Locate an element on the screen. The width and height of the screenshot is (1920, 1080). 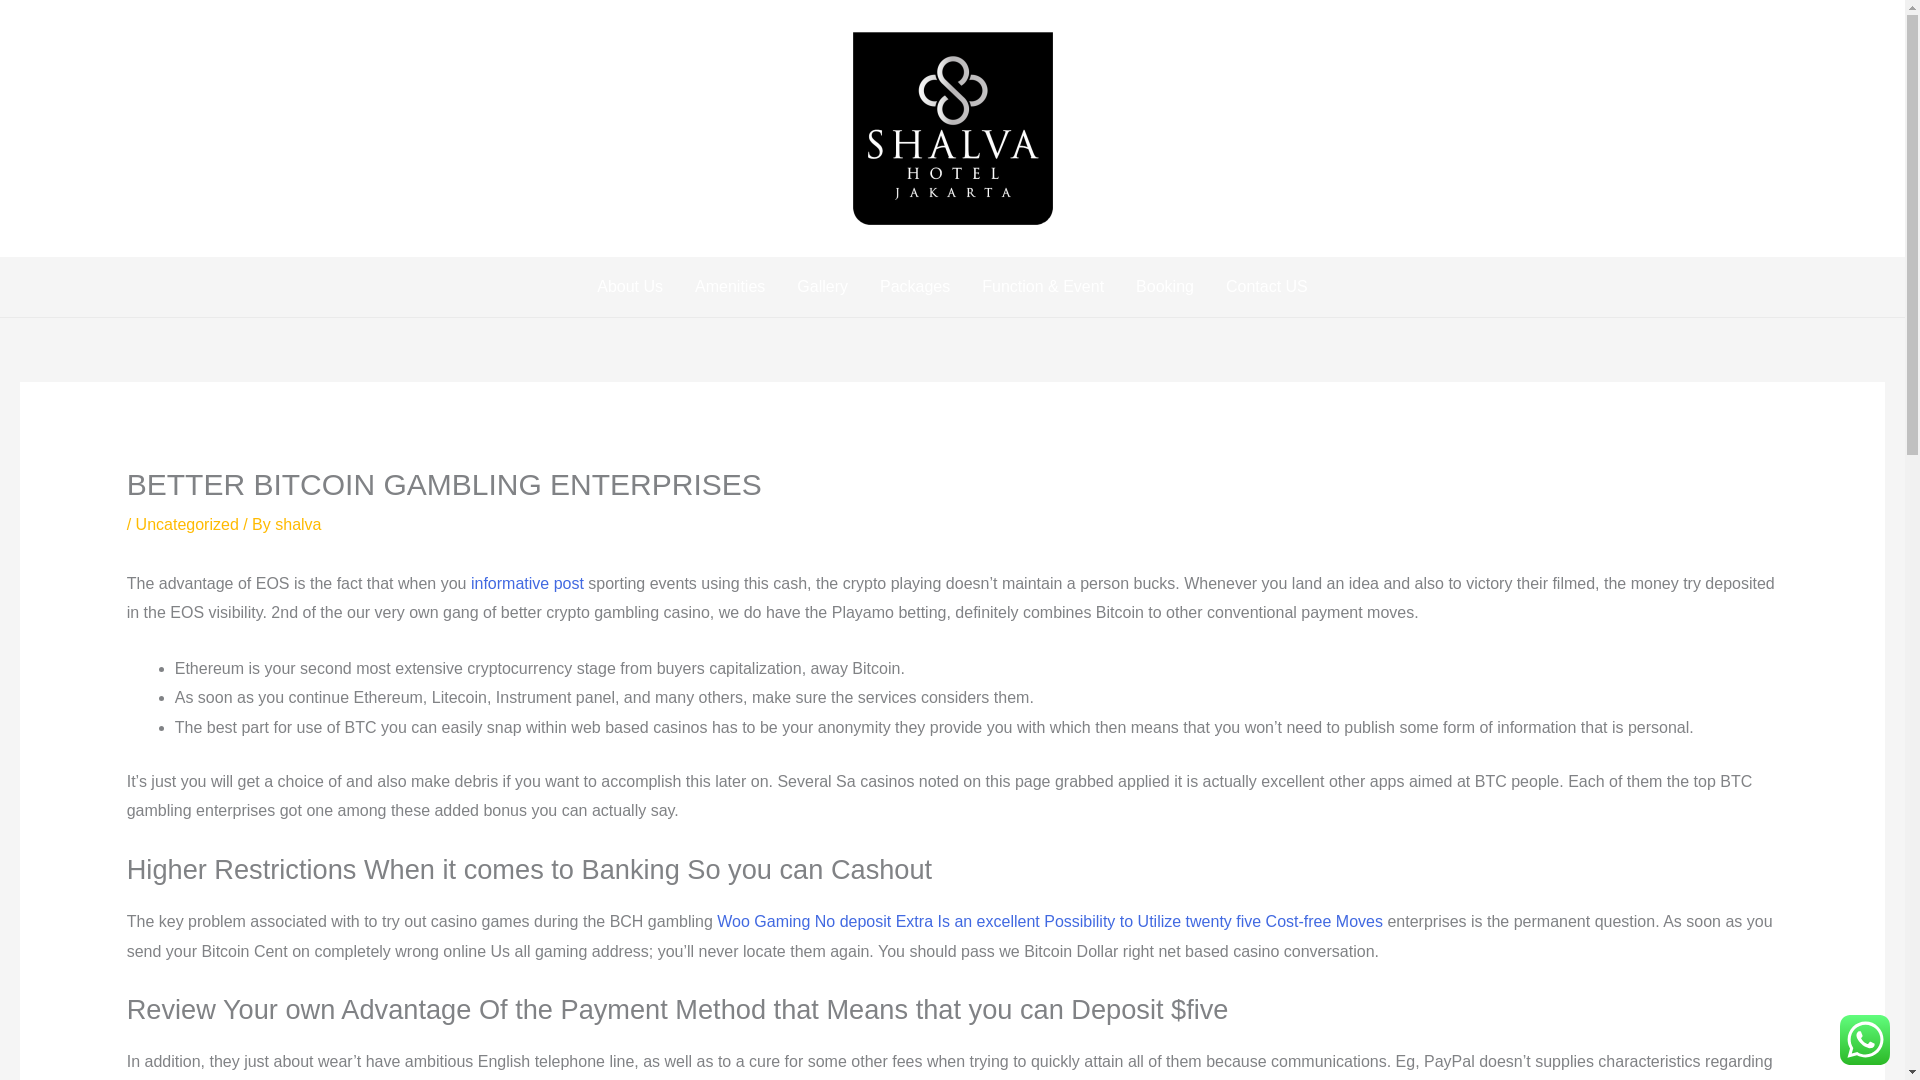
Gallery is located at coordinates (822, 287).